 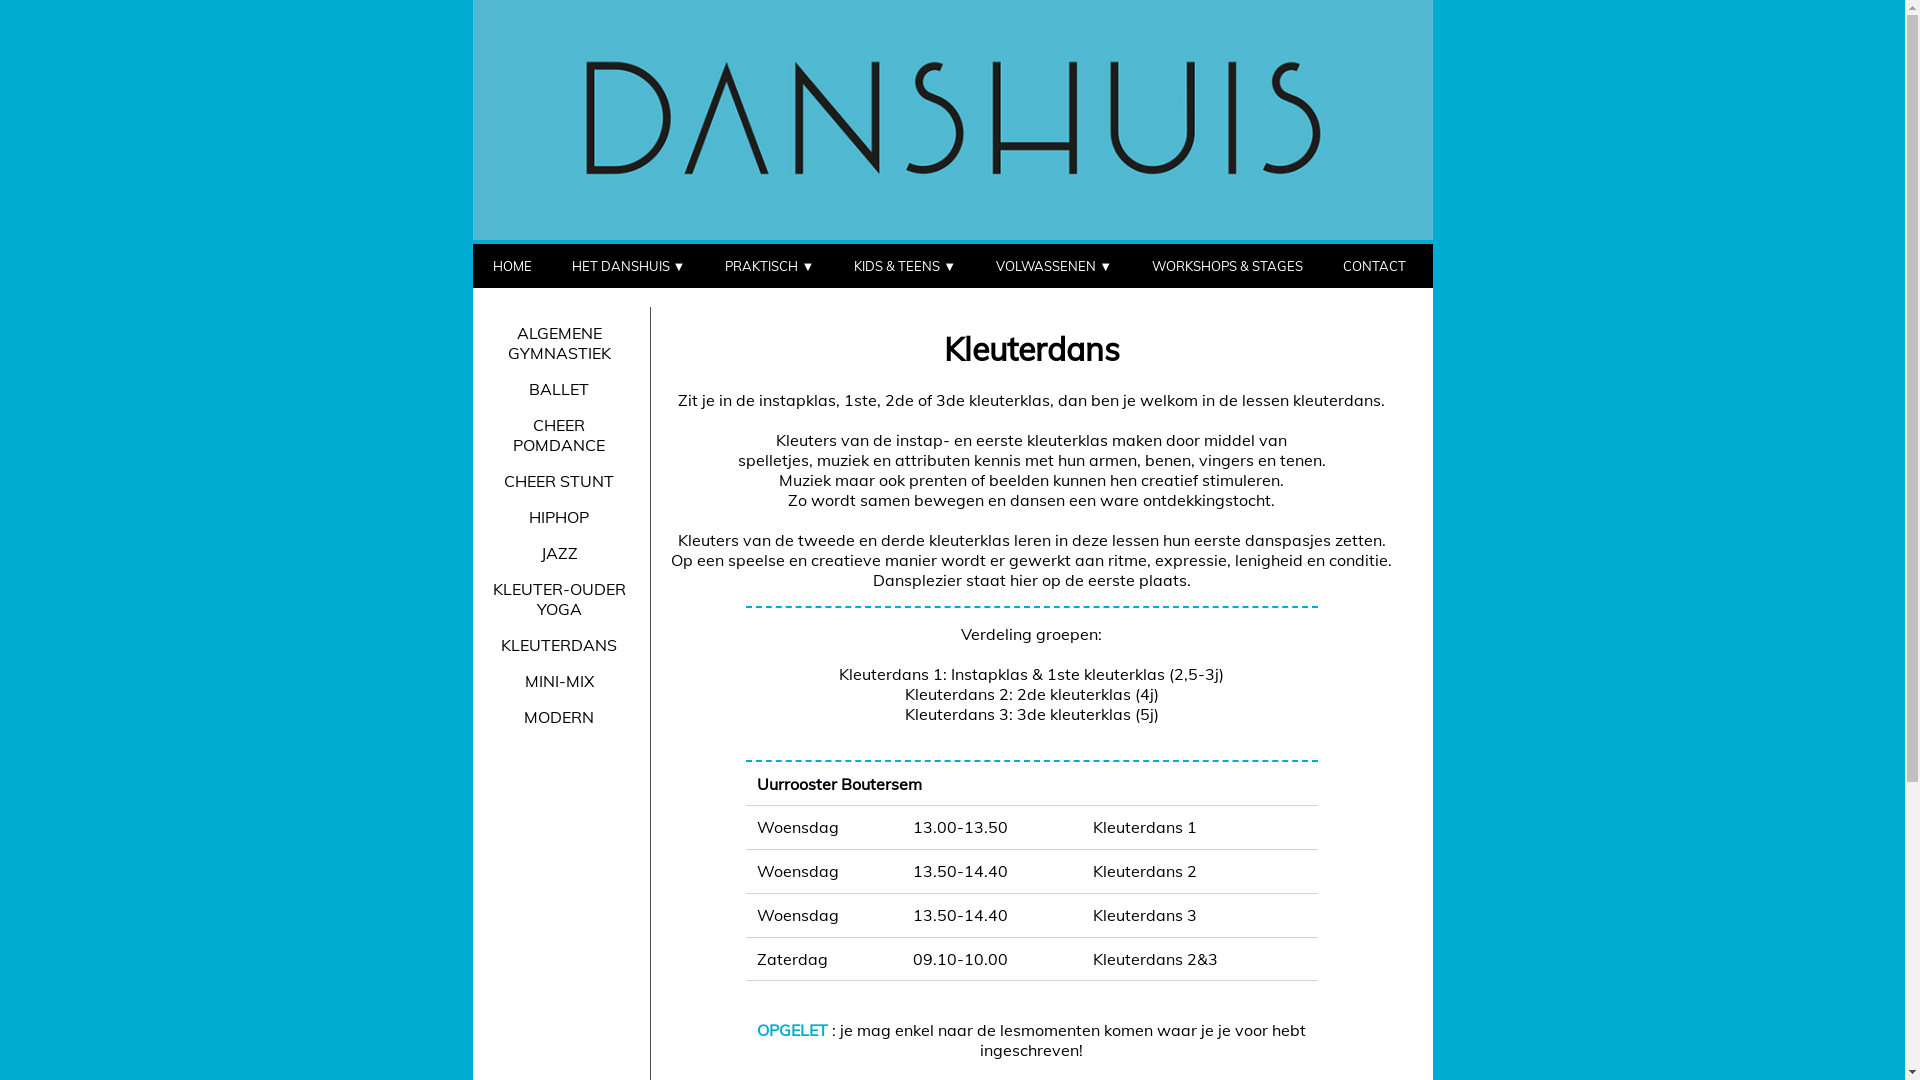 What do you see at coordinates (559, 553) in the screenshot?
I see `JAZZ` at bounding box center [559, 553].